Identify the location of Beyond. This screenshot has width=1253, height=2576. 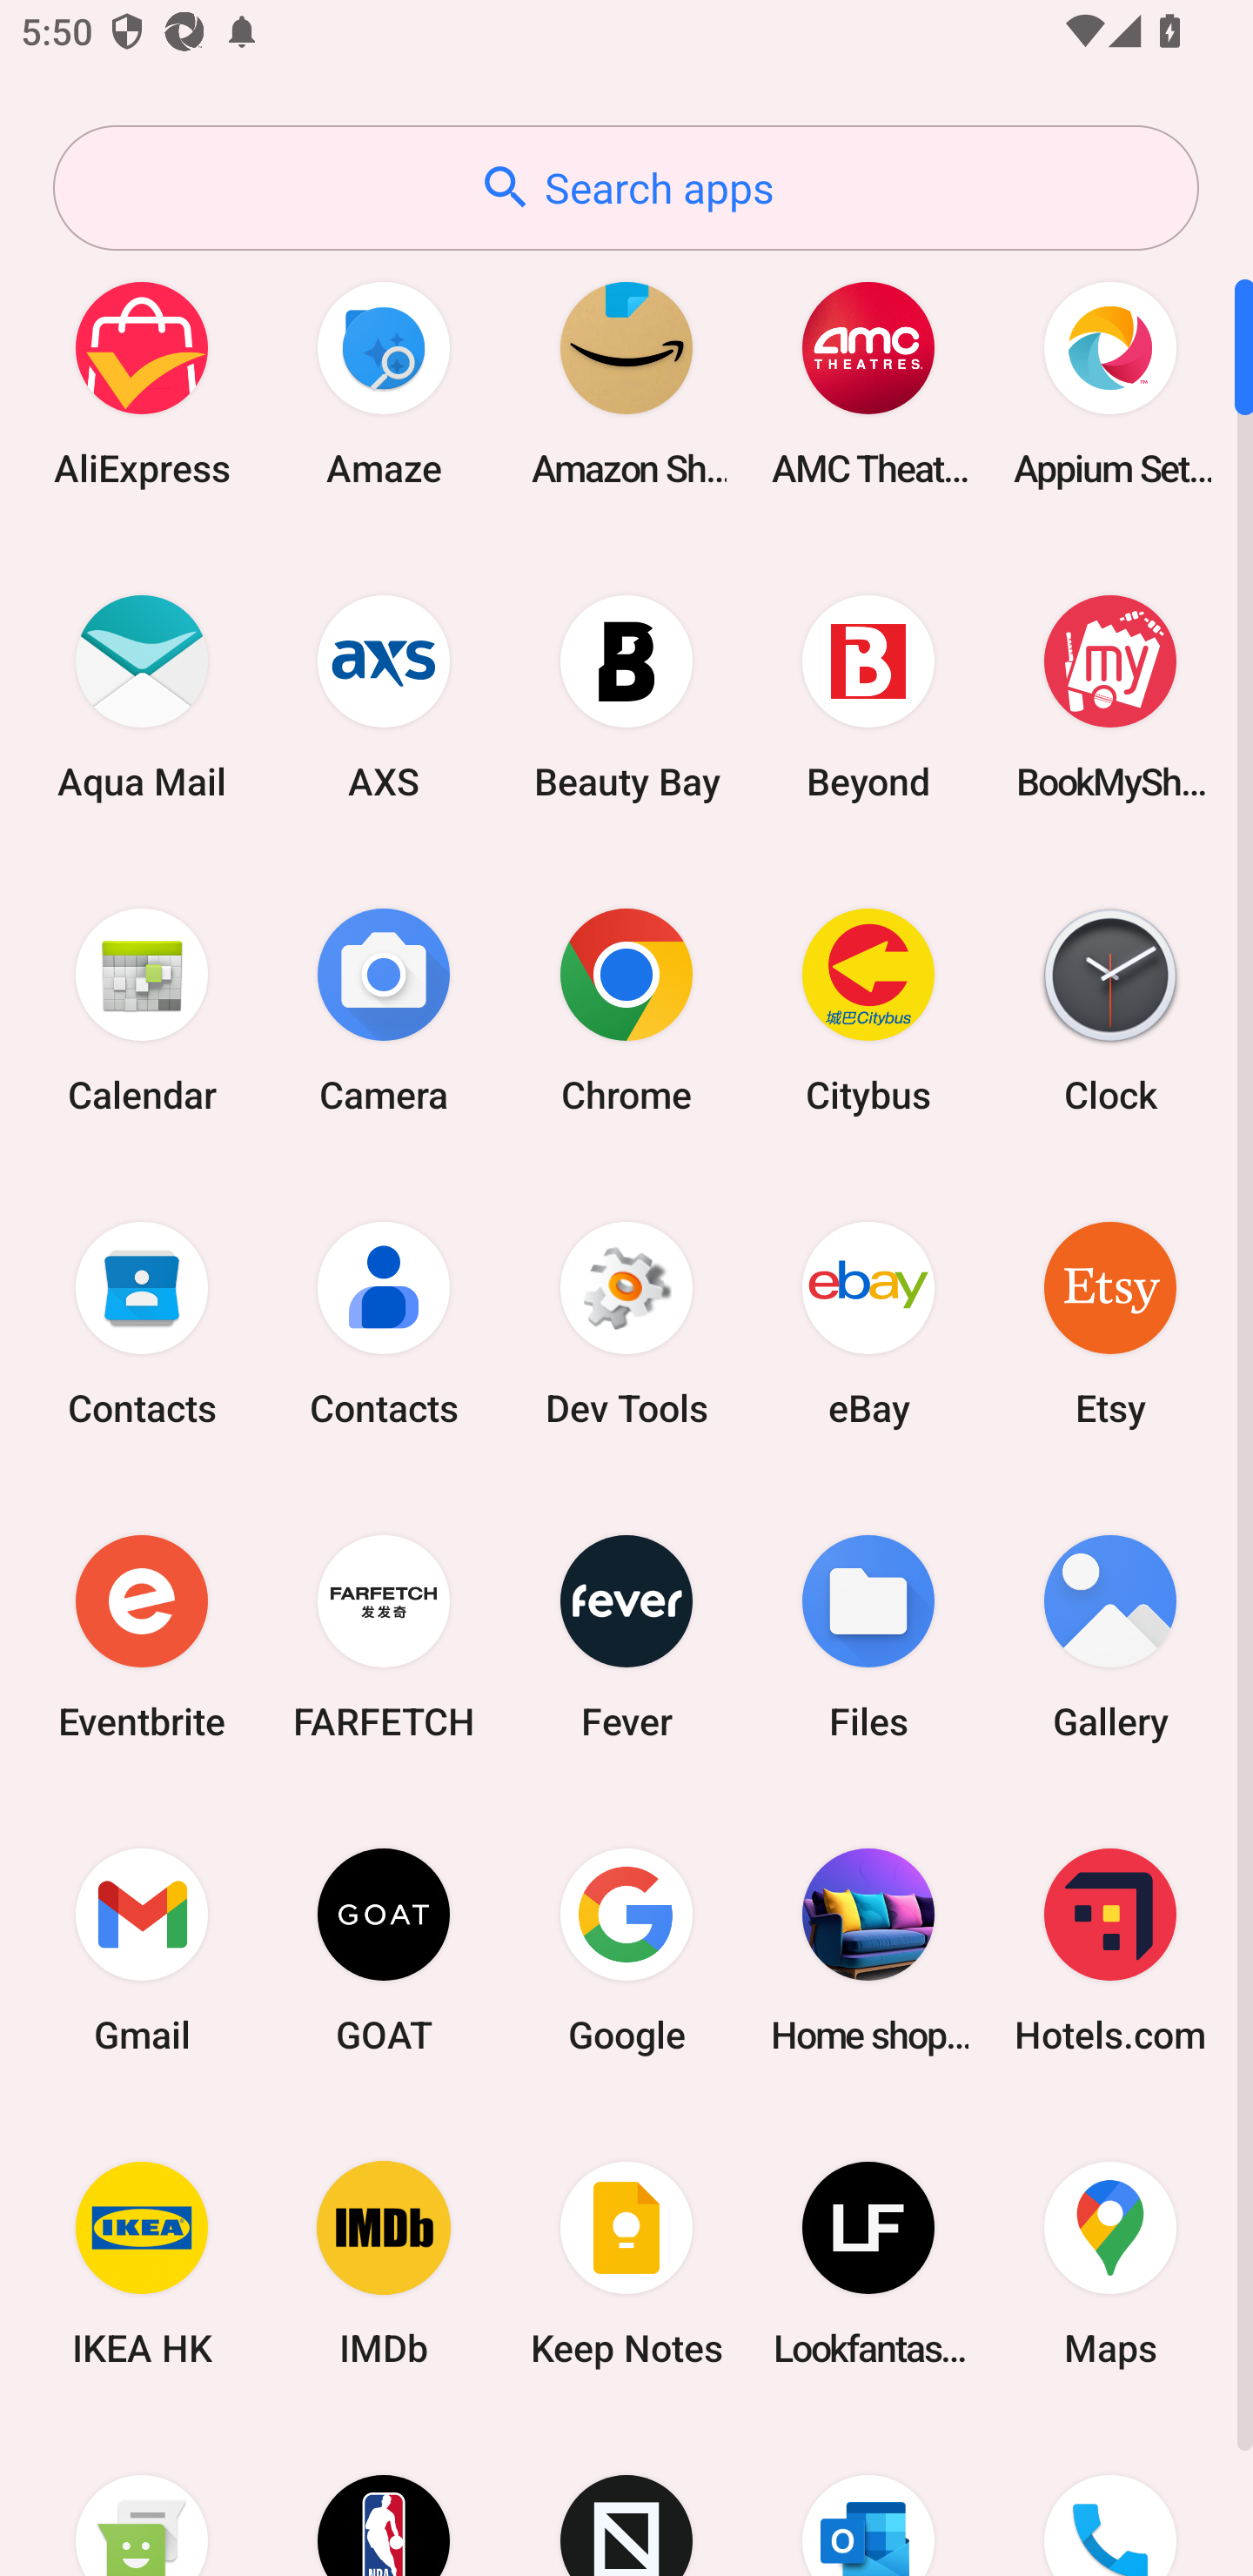
(868, 696).